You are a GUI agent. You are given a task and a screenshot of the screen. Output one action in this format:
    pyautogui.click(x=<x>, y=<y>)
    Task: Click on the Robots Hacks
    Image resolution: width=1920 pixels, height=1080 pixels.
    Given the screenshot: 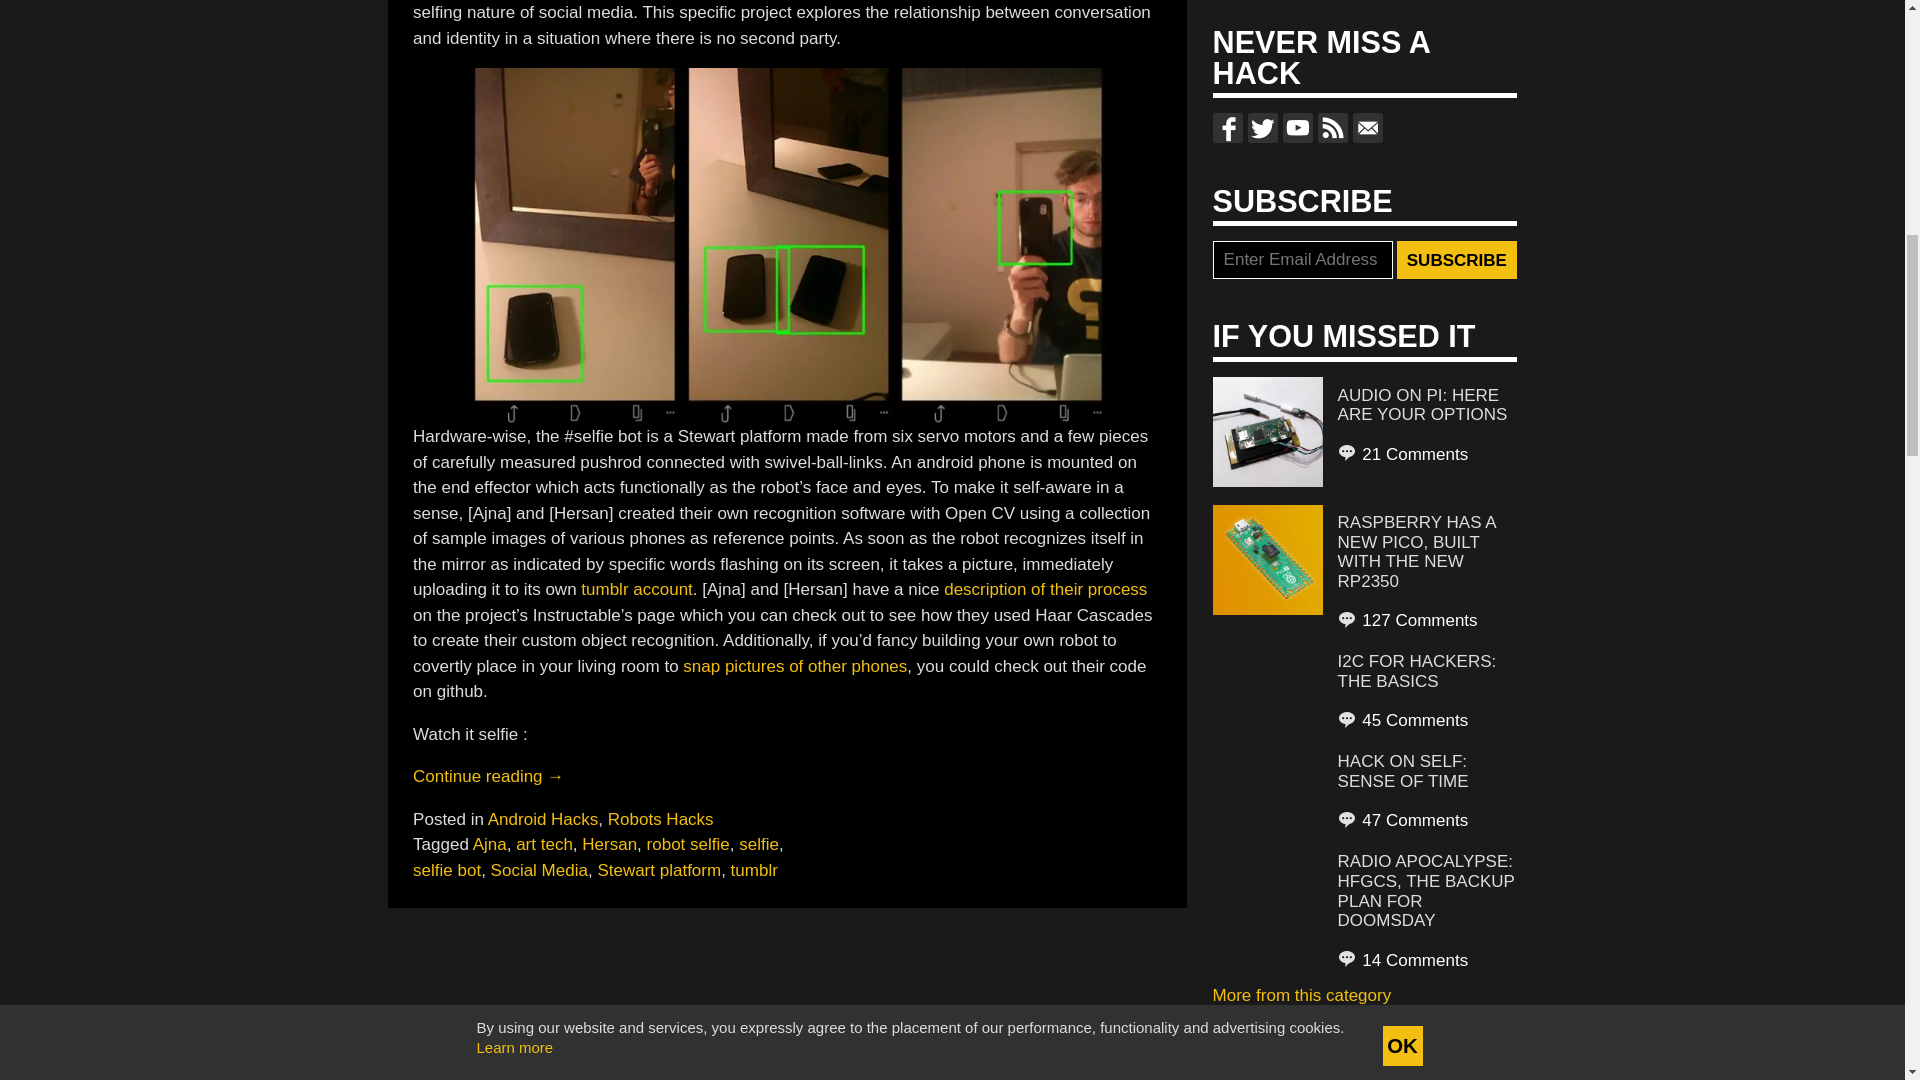 What is the action you would take?
    pyautogui.click(x=661, y=820)
    